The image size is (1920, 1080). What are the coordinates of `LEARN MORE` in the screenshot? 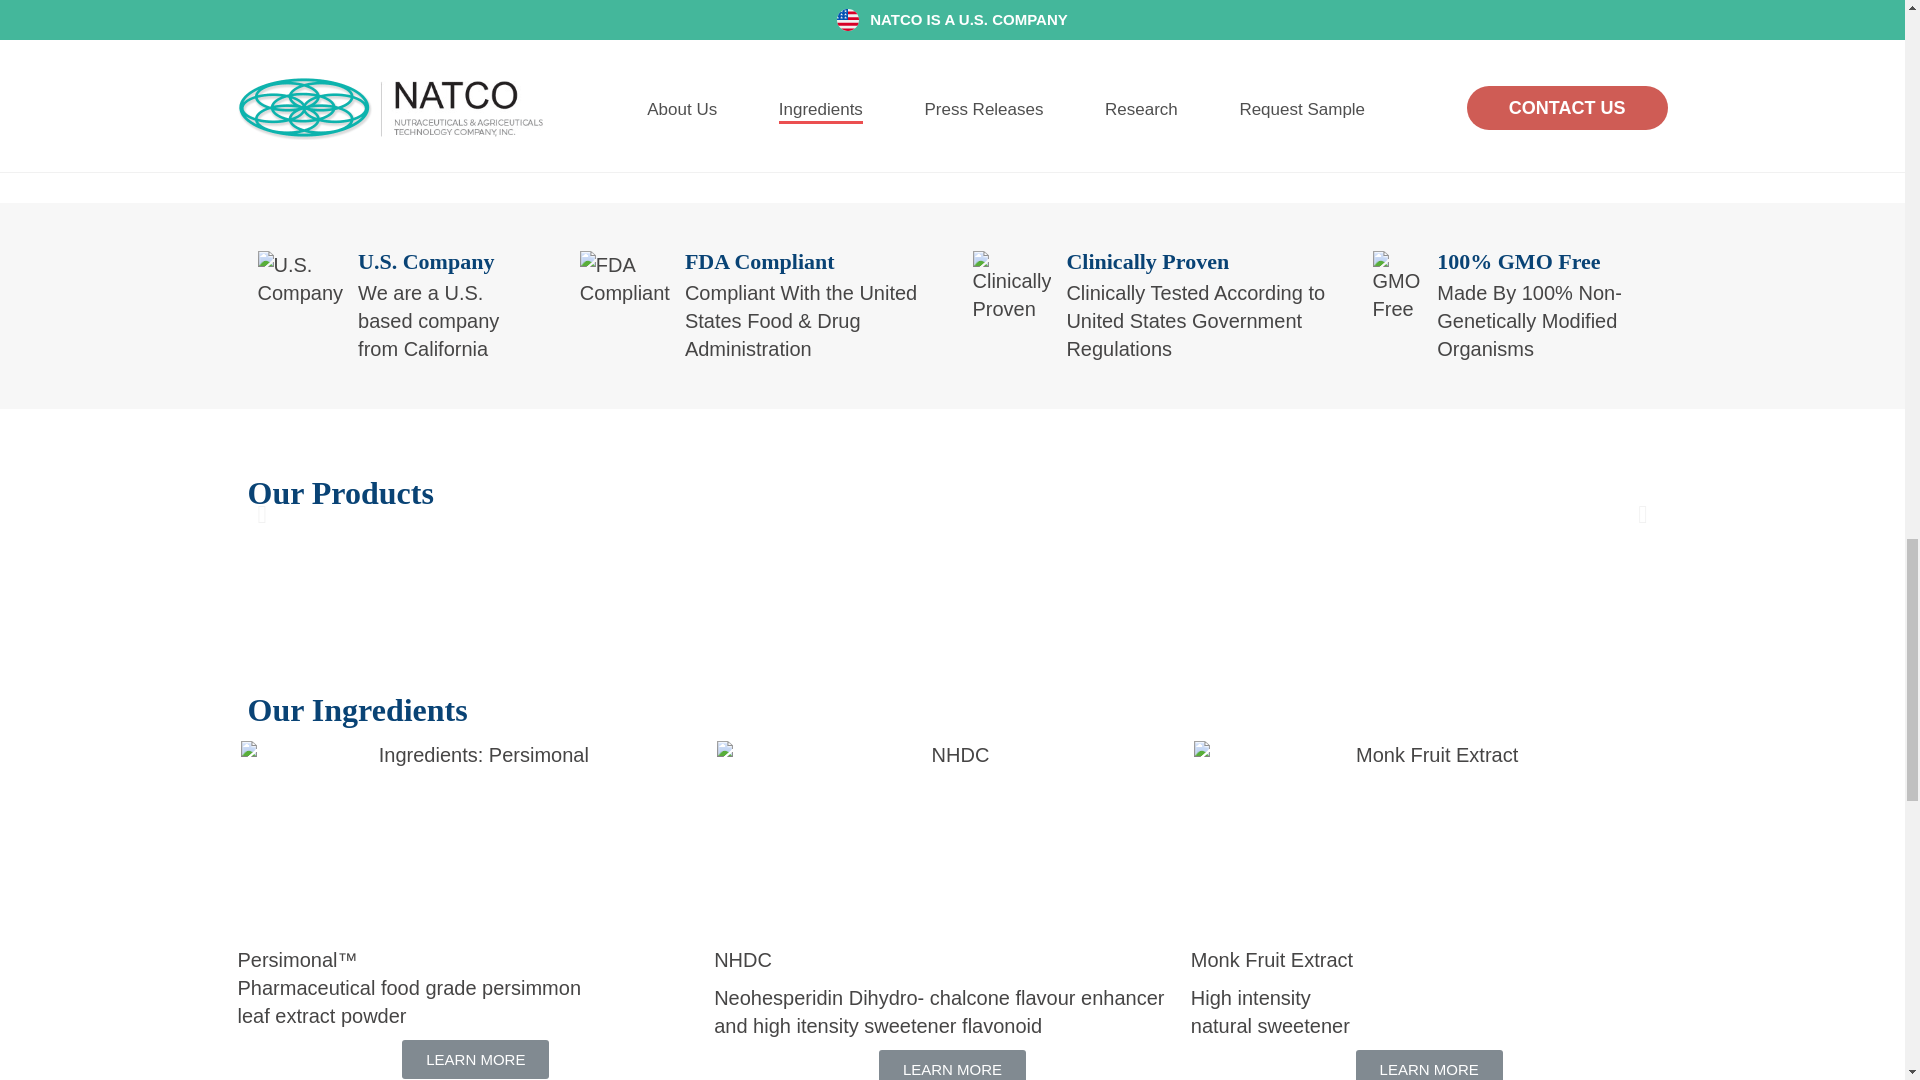 It's located at (952, 1064).